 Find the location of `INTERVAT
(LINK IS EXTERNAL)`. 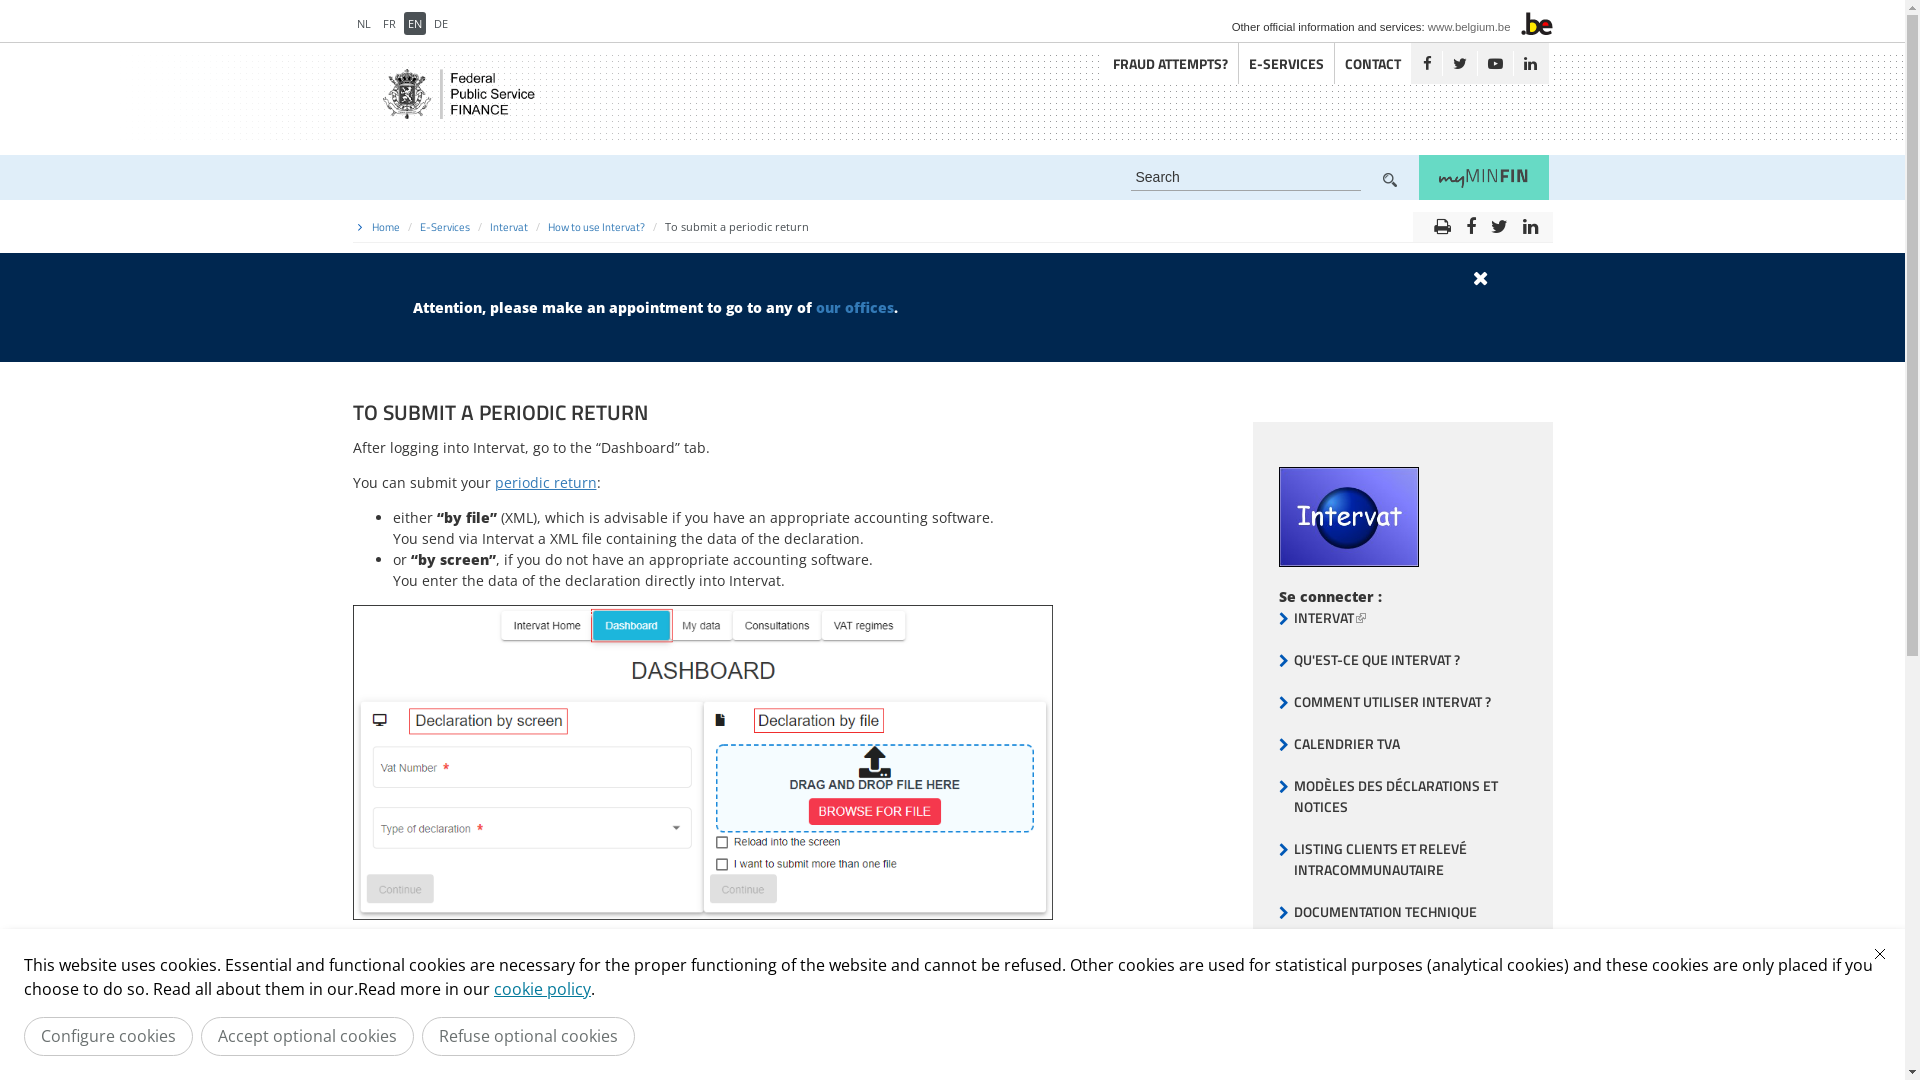

INTERVAT
(LINK IS EXTERNAL) is located at coordinates (1330, 618).